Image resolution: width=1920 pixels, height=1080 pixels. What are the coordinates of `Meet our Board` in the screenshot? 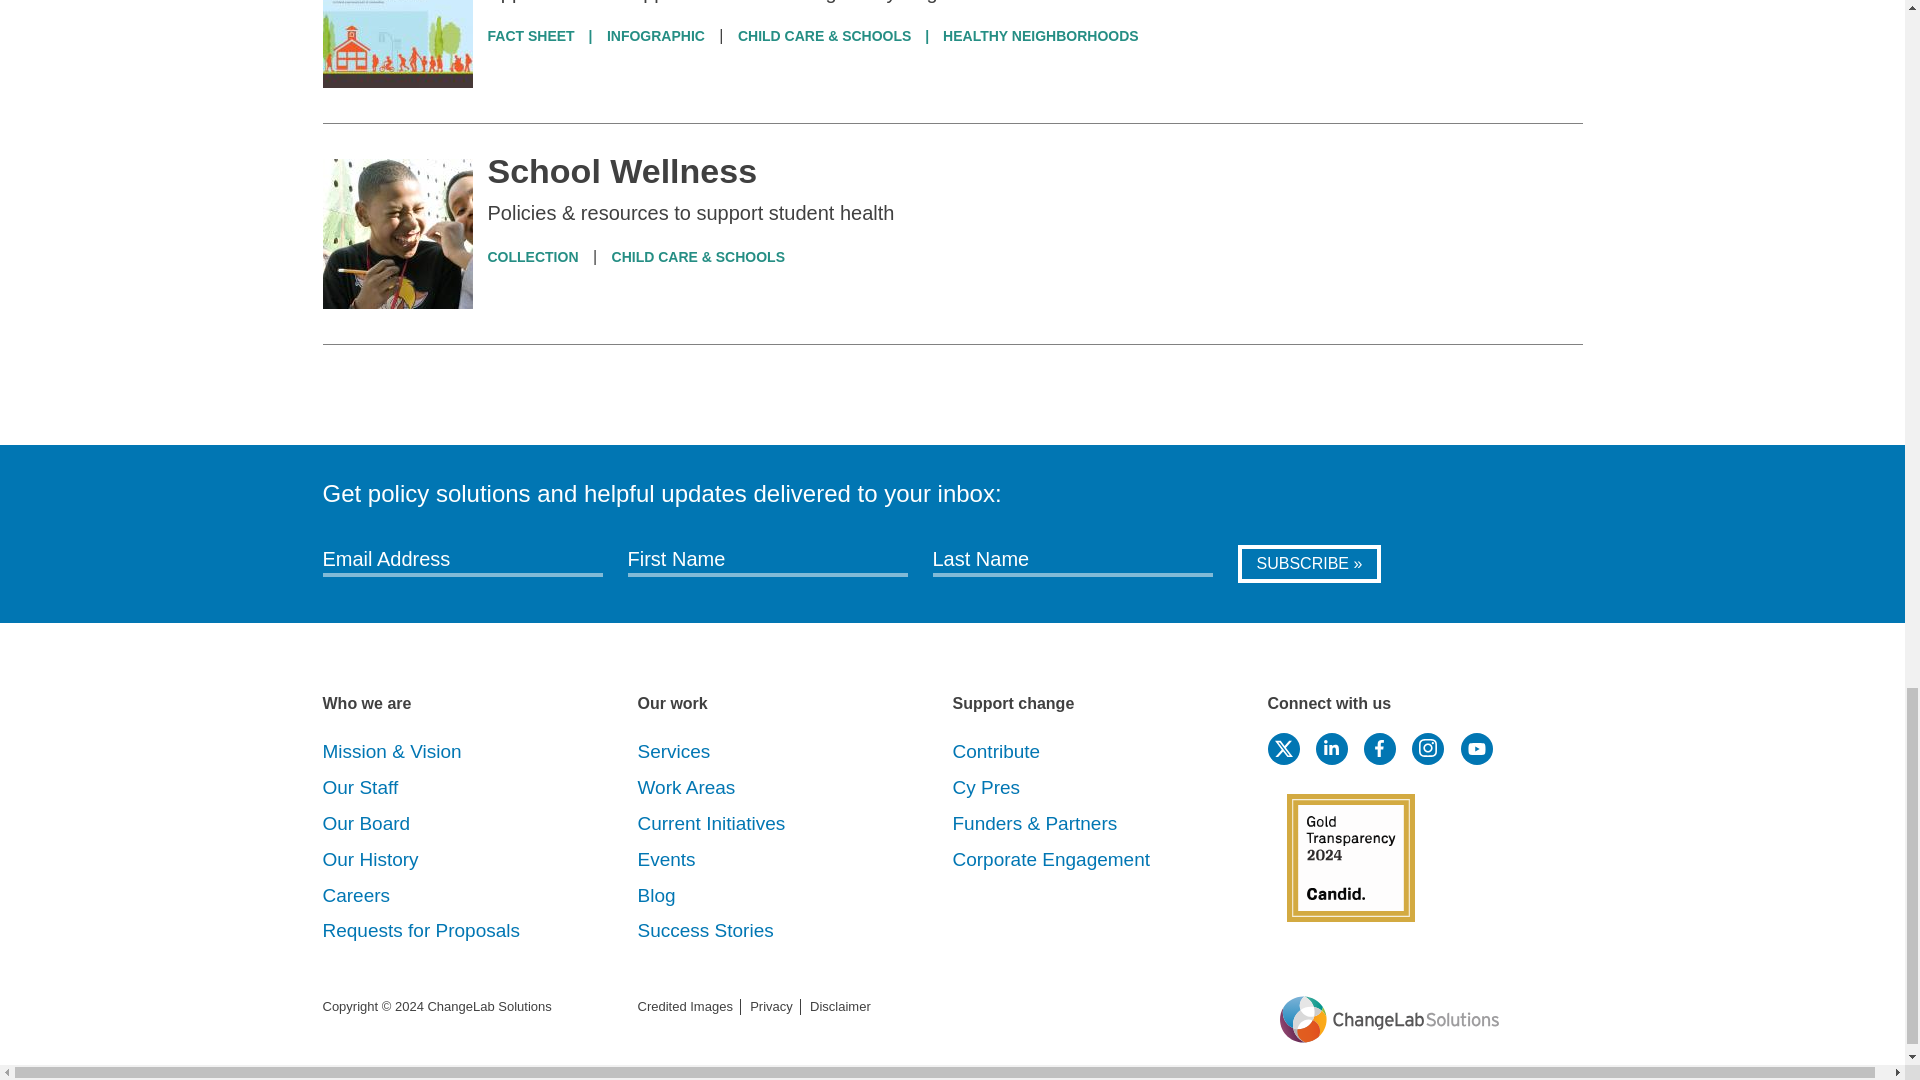 It's located at (366, 823).